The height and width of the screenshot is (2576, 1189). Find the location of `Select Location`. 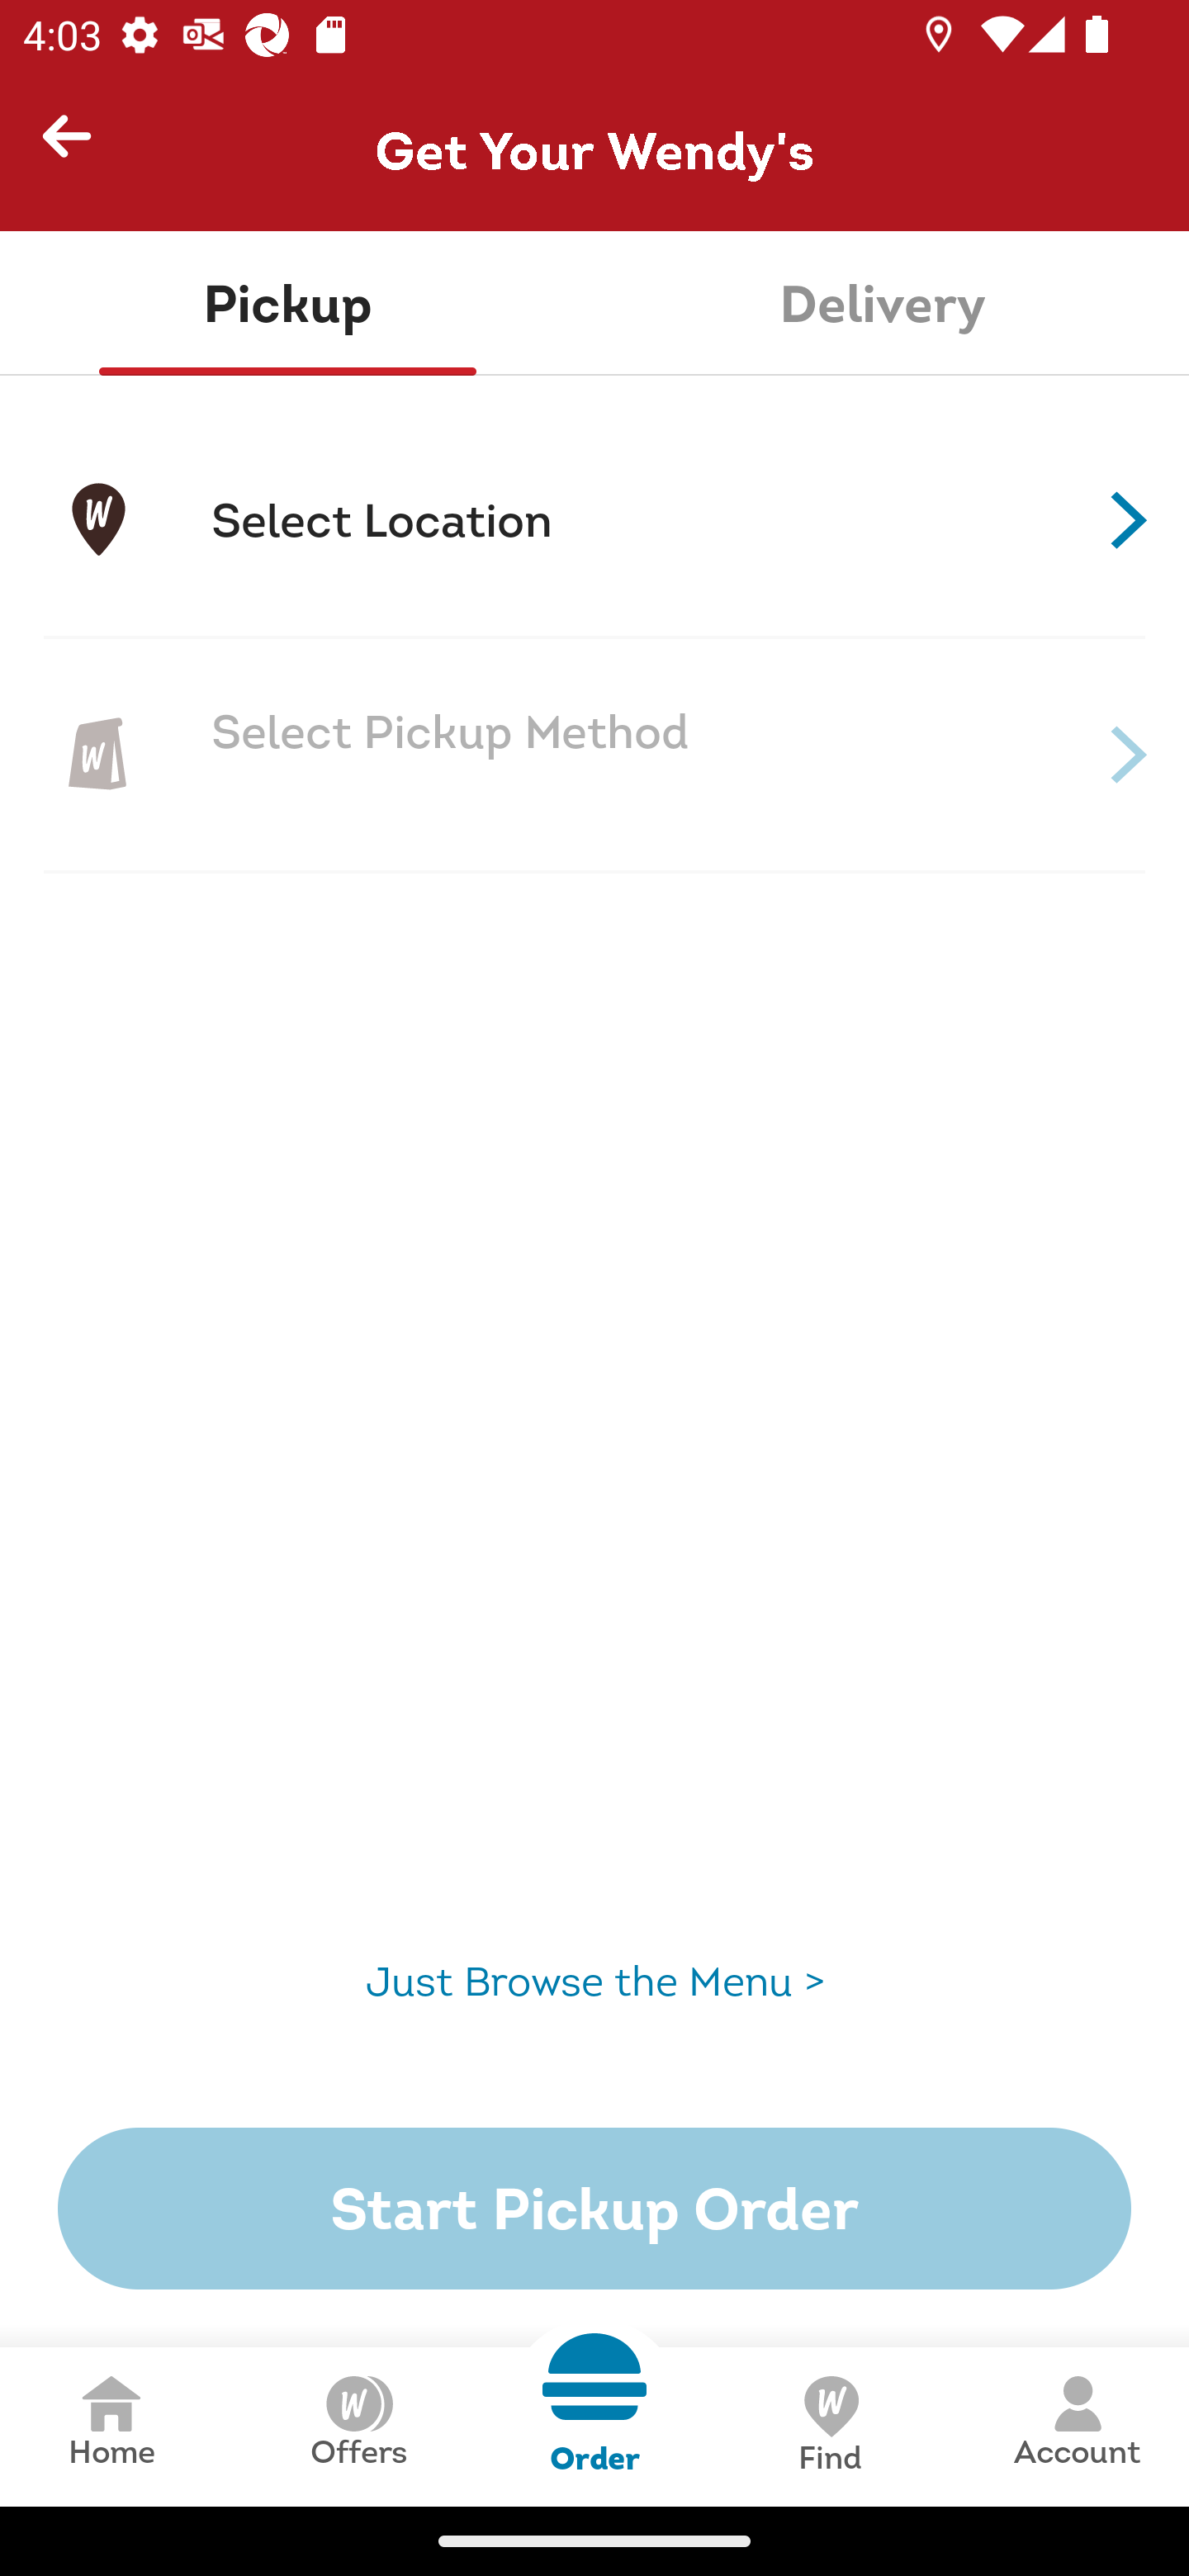

Select Location is located at coordinates (594, 520).